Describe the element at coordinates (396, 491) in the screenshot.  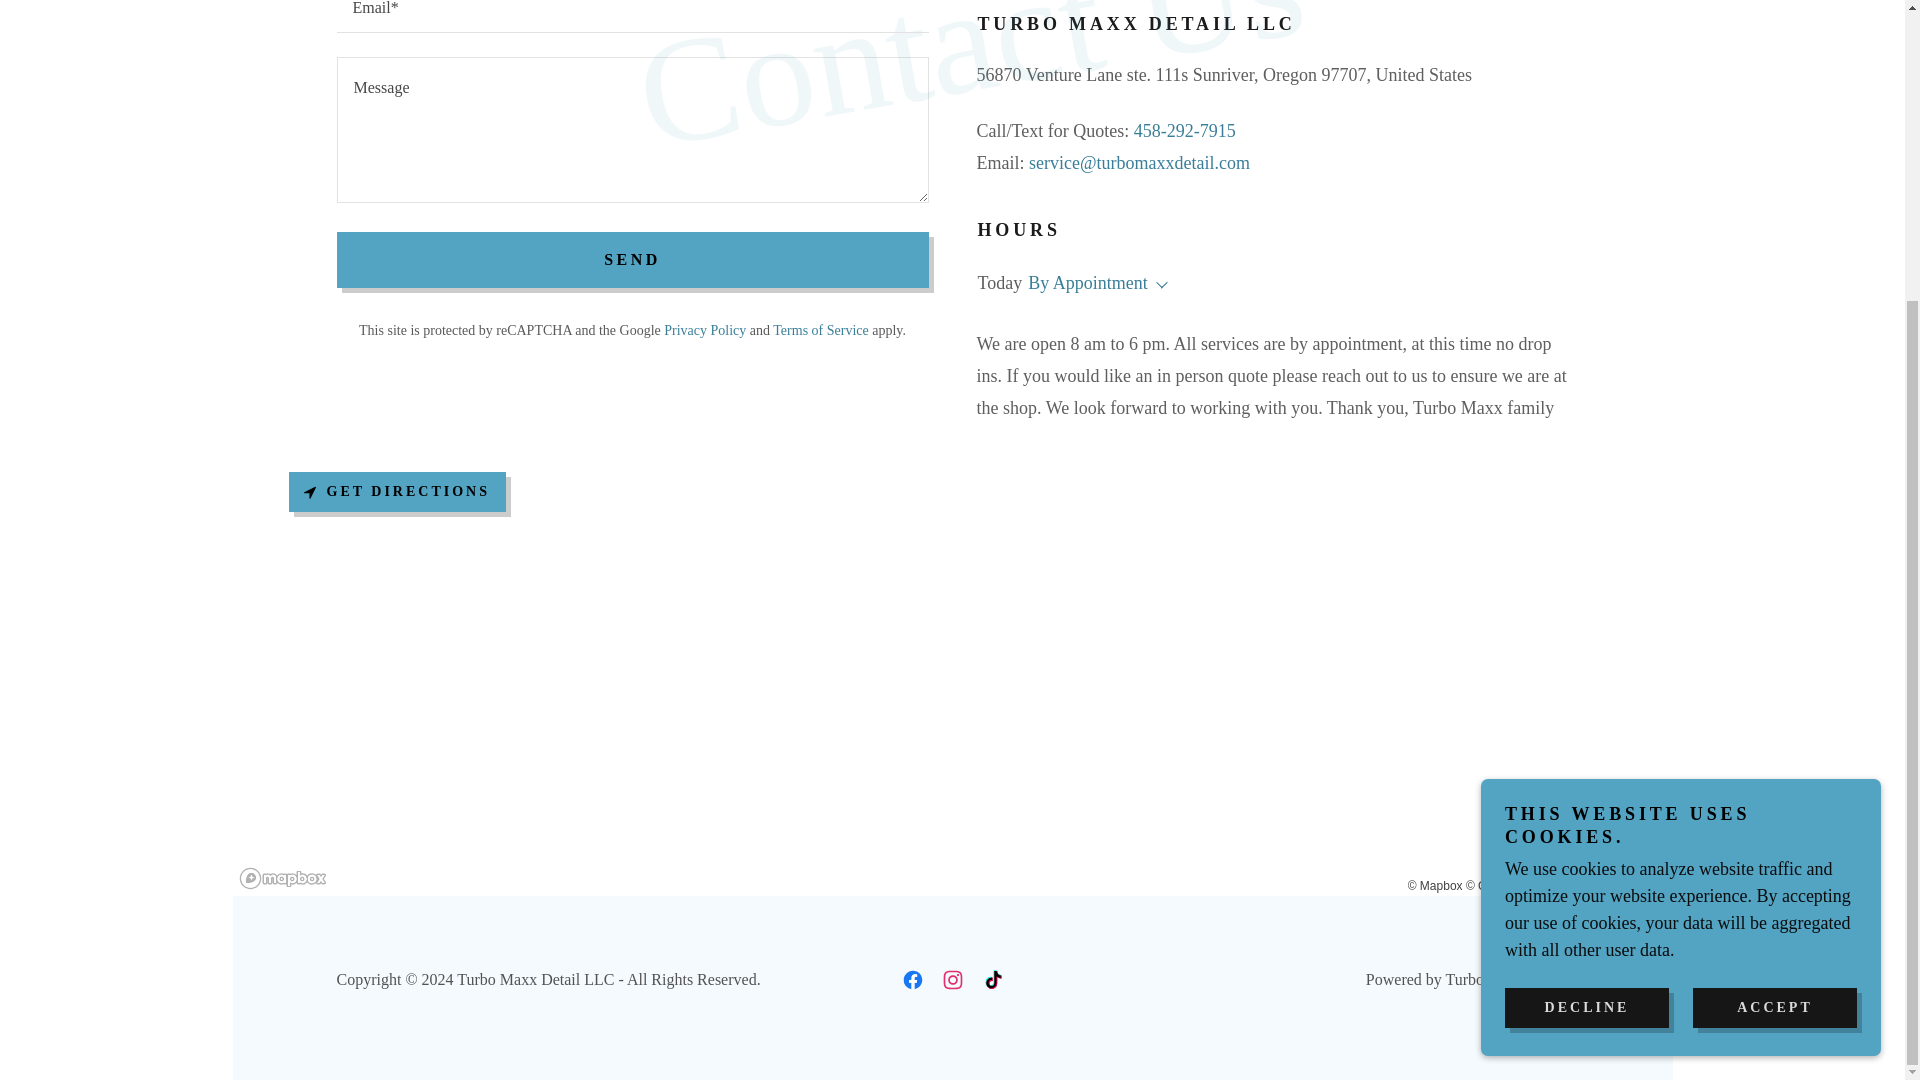
I see `GET DIRECTIONS` at that location.